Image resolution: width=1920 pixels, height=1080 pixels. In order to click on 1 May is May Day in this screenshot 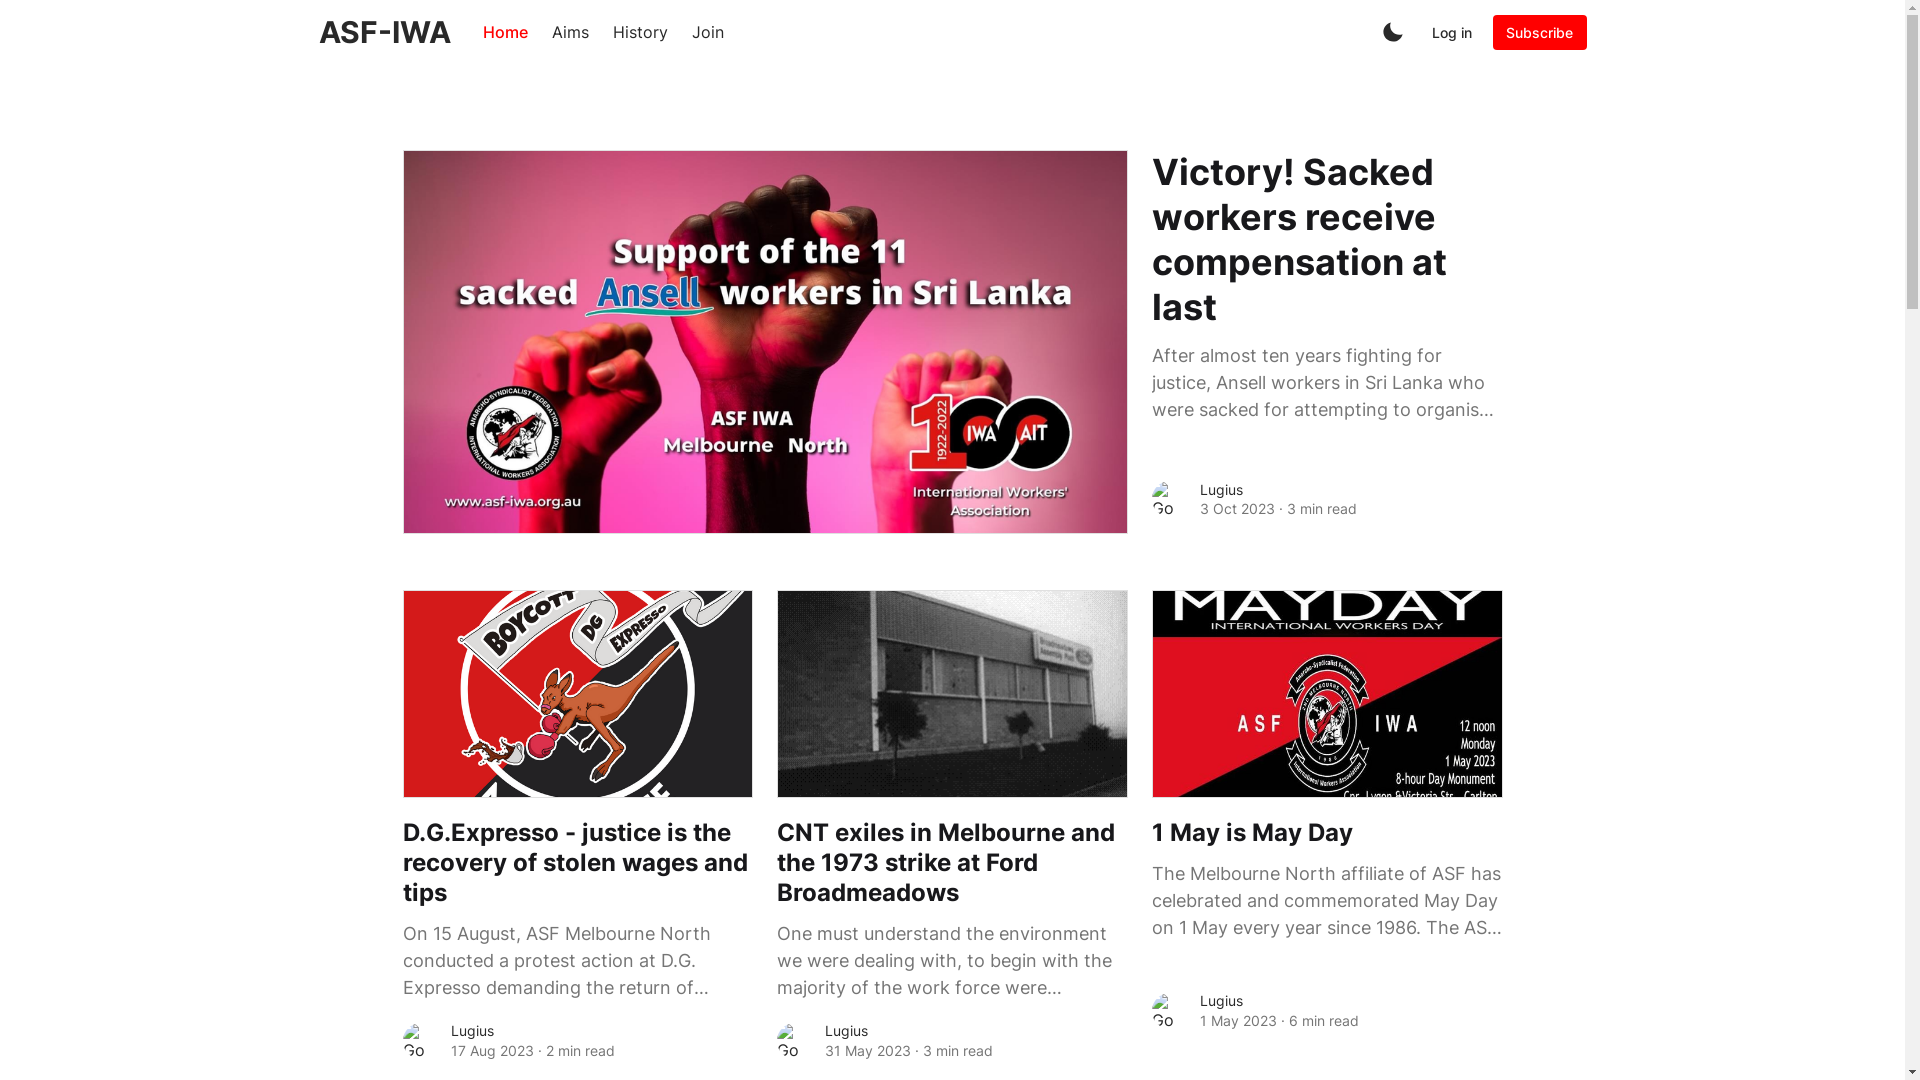, I will do `click(1328, 833)`.